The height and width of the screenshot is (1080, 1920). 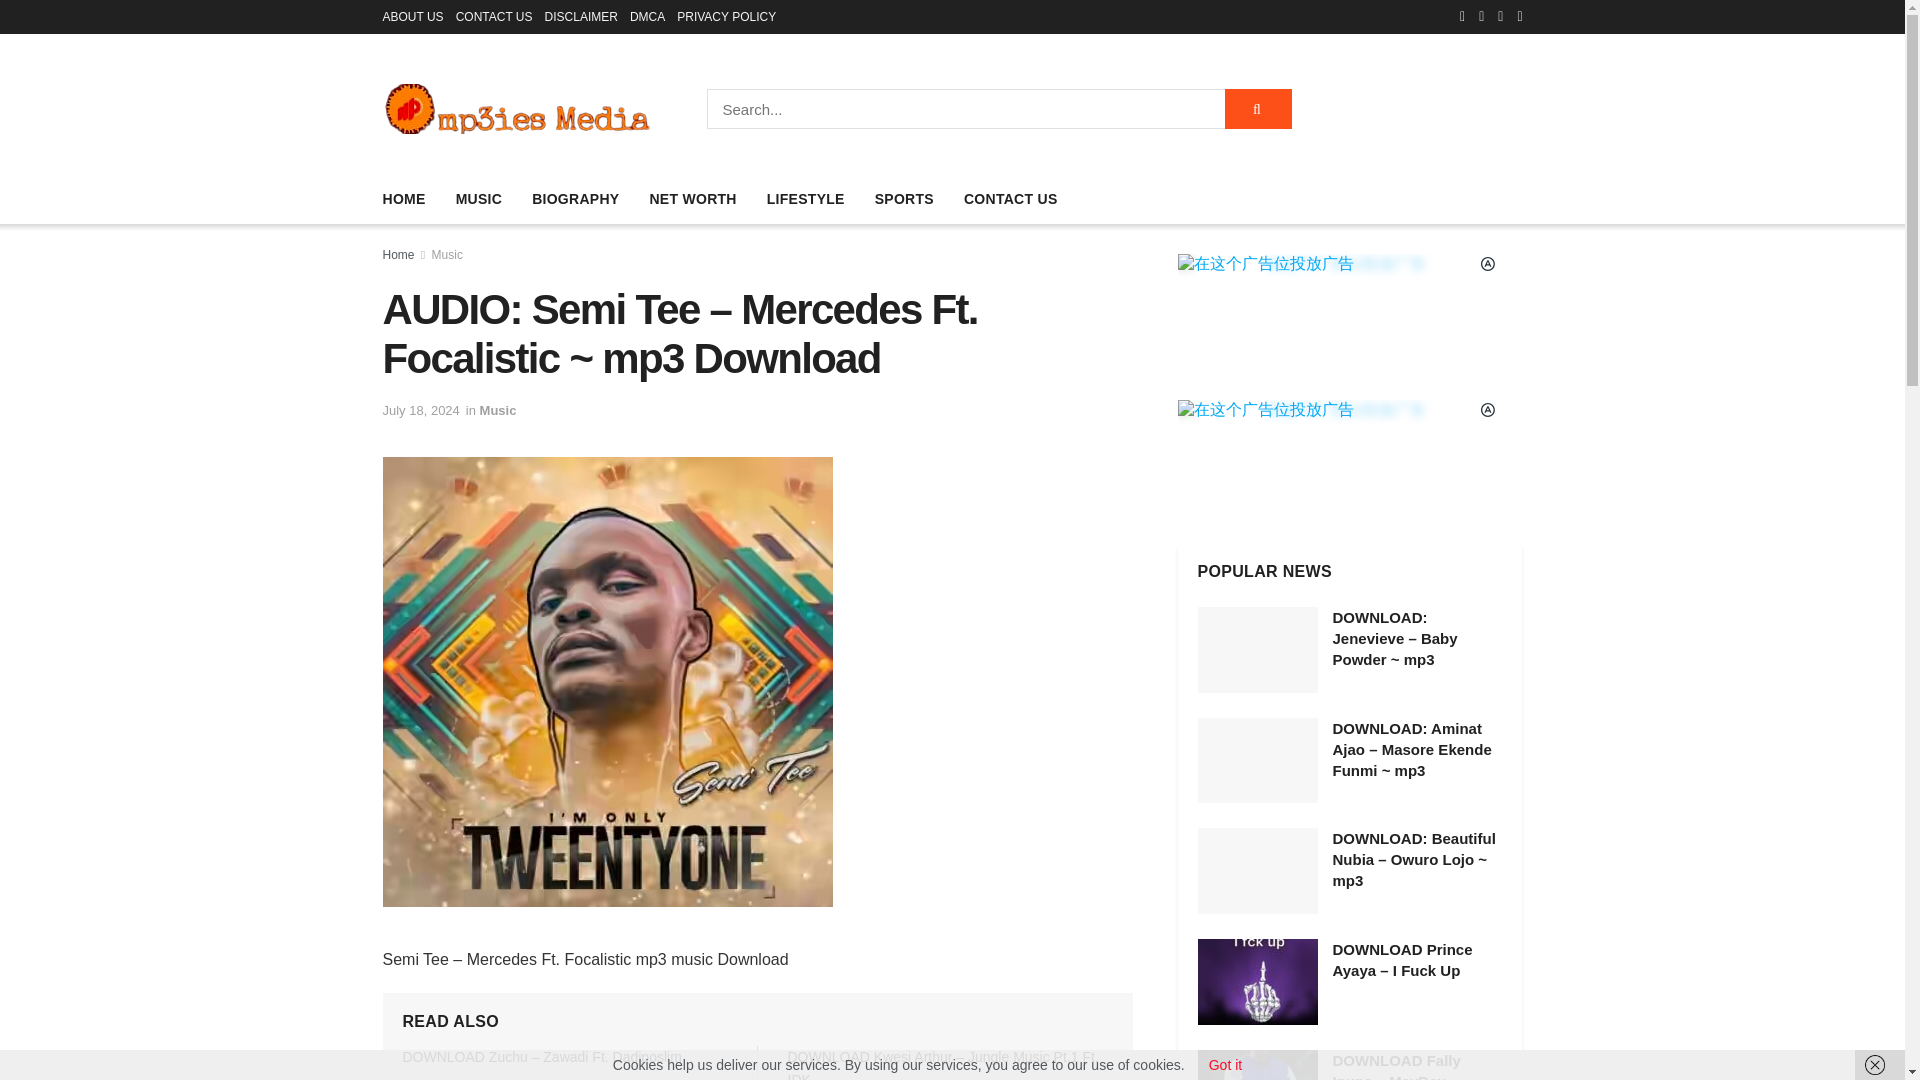 What do you see at coordinates (480, 198) in the screenshot?
I see `MUSIC` at bounding box center [480, 198].